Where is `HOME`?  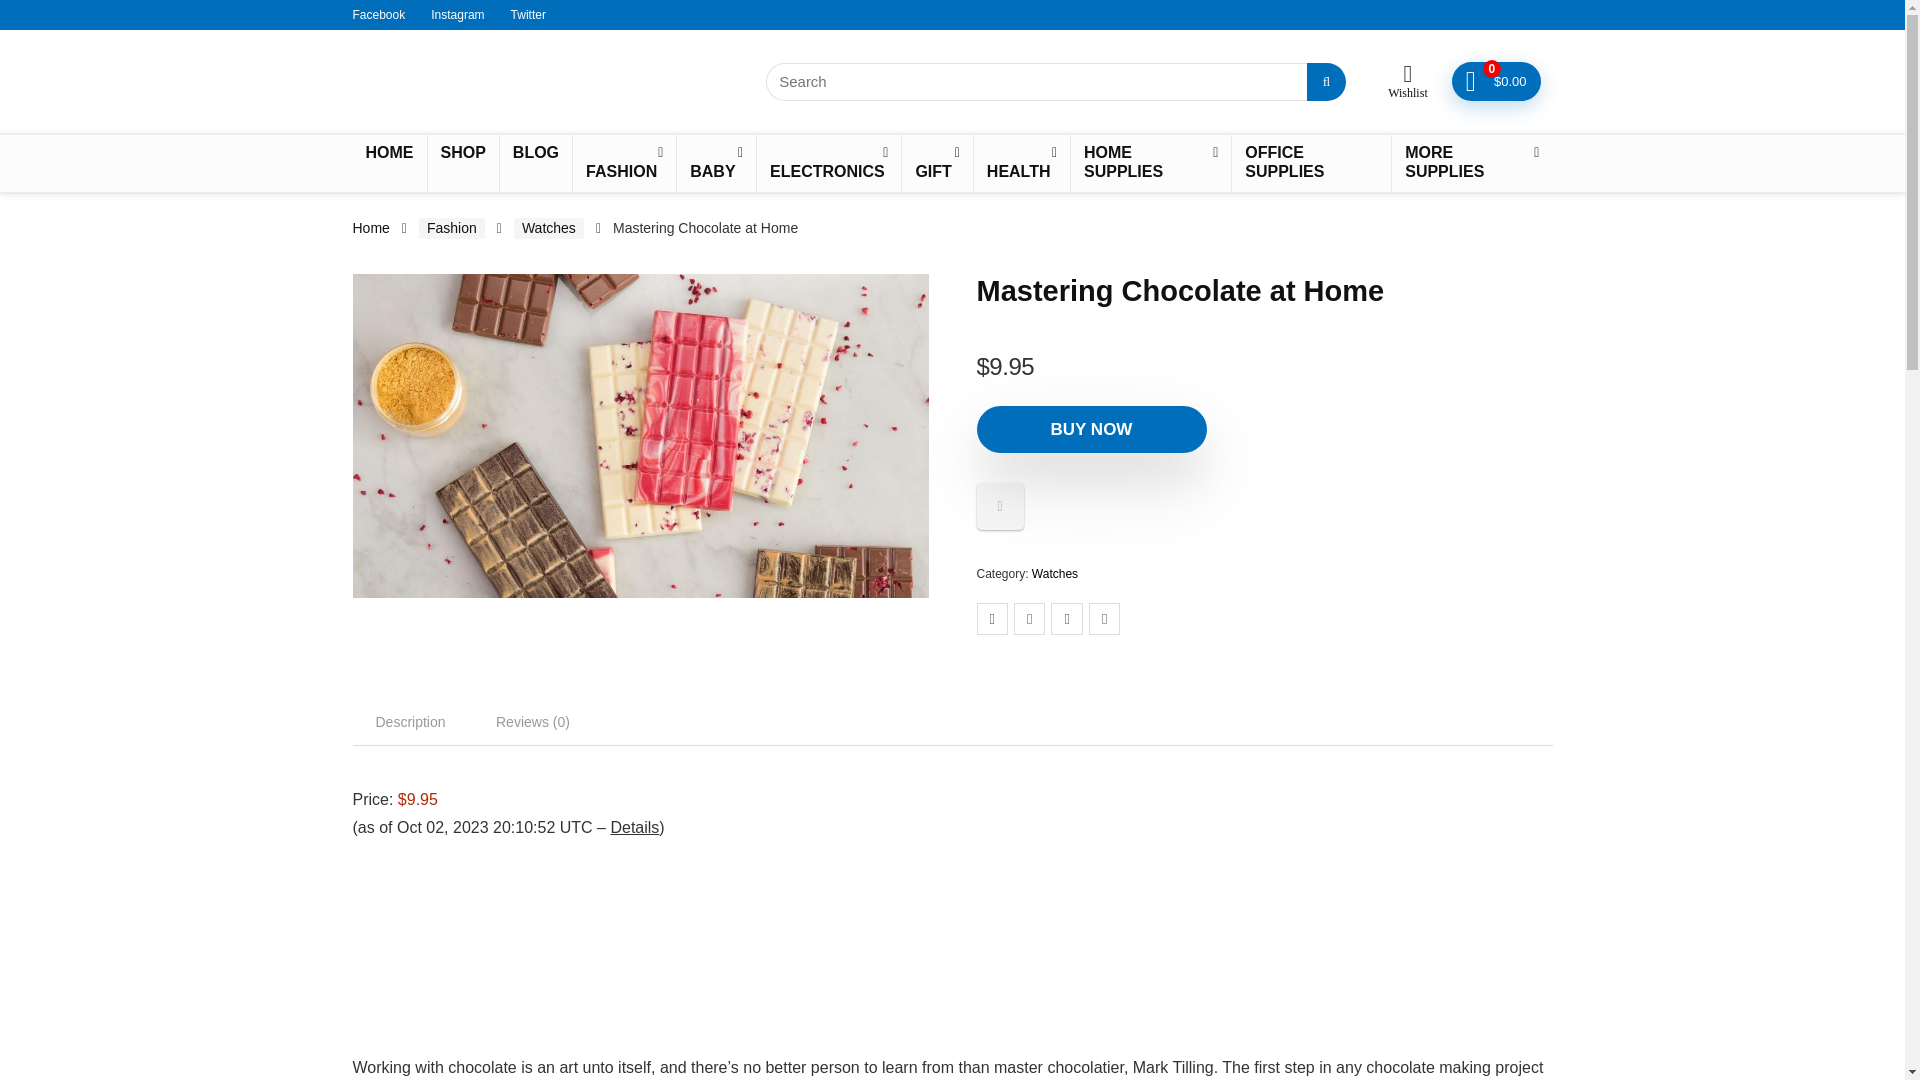 HOME is located at coordinates (388, 154).